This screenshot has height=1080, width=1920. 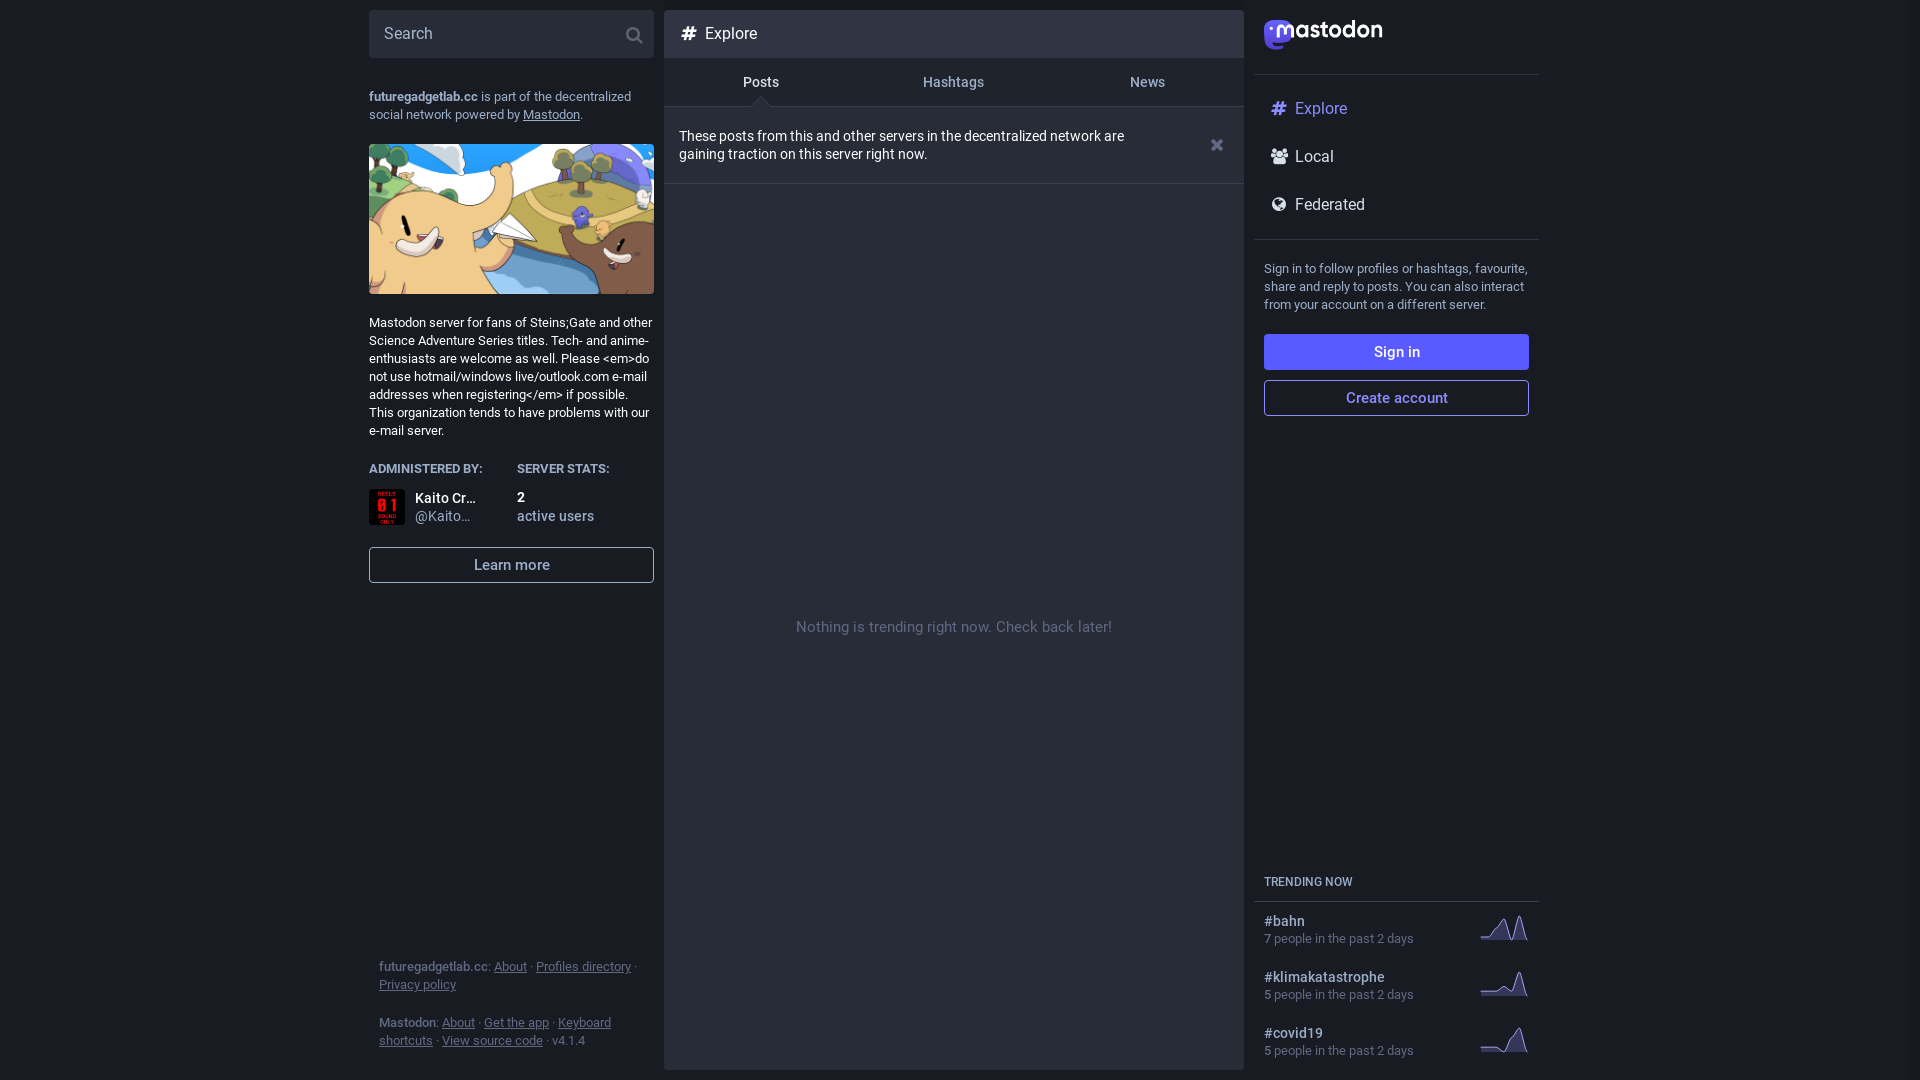 I want to click on News, so click(x=1148, y=82).